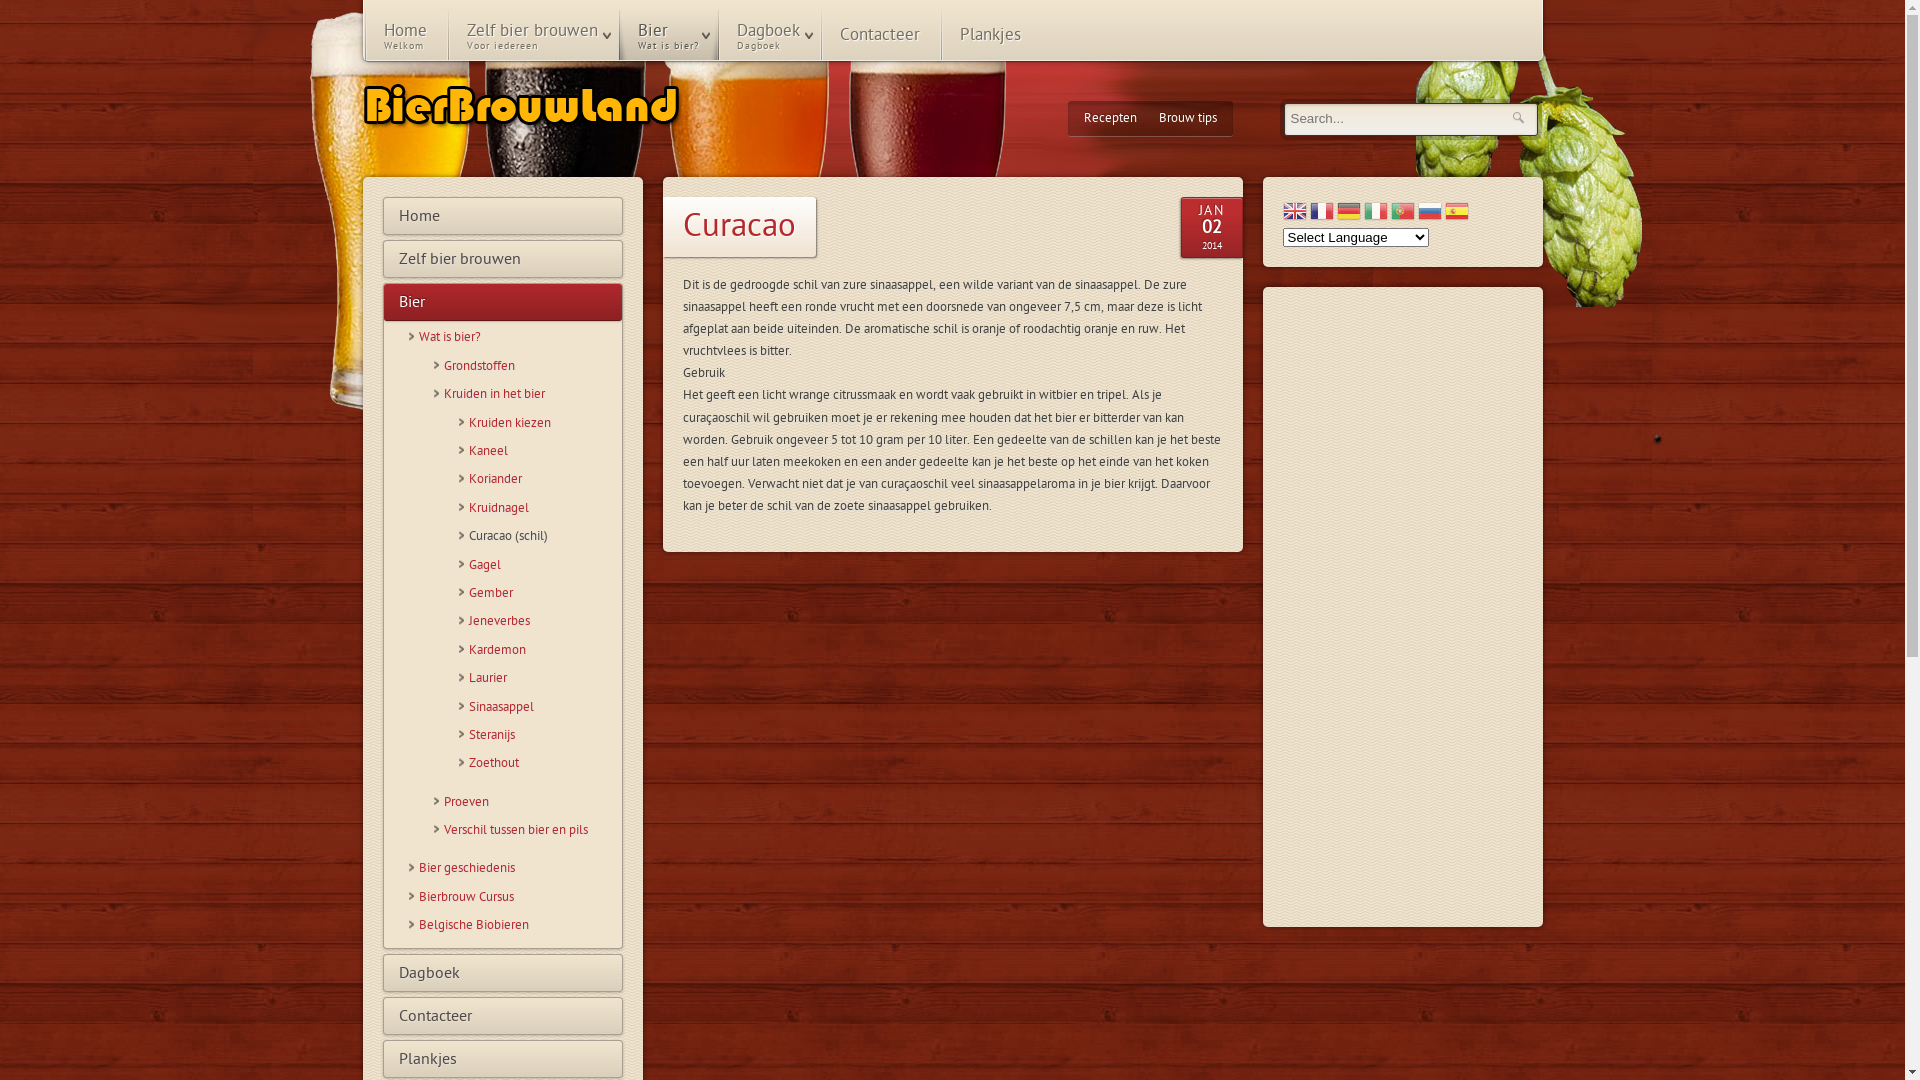 The image size is (1920, 1080). I want to click on Belgische Biobieren, so click(514, 926).